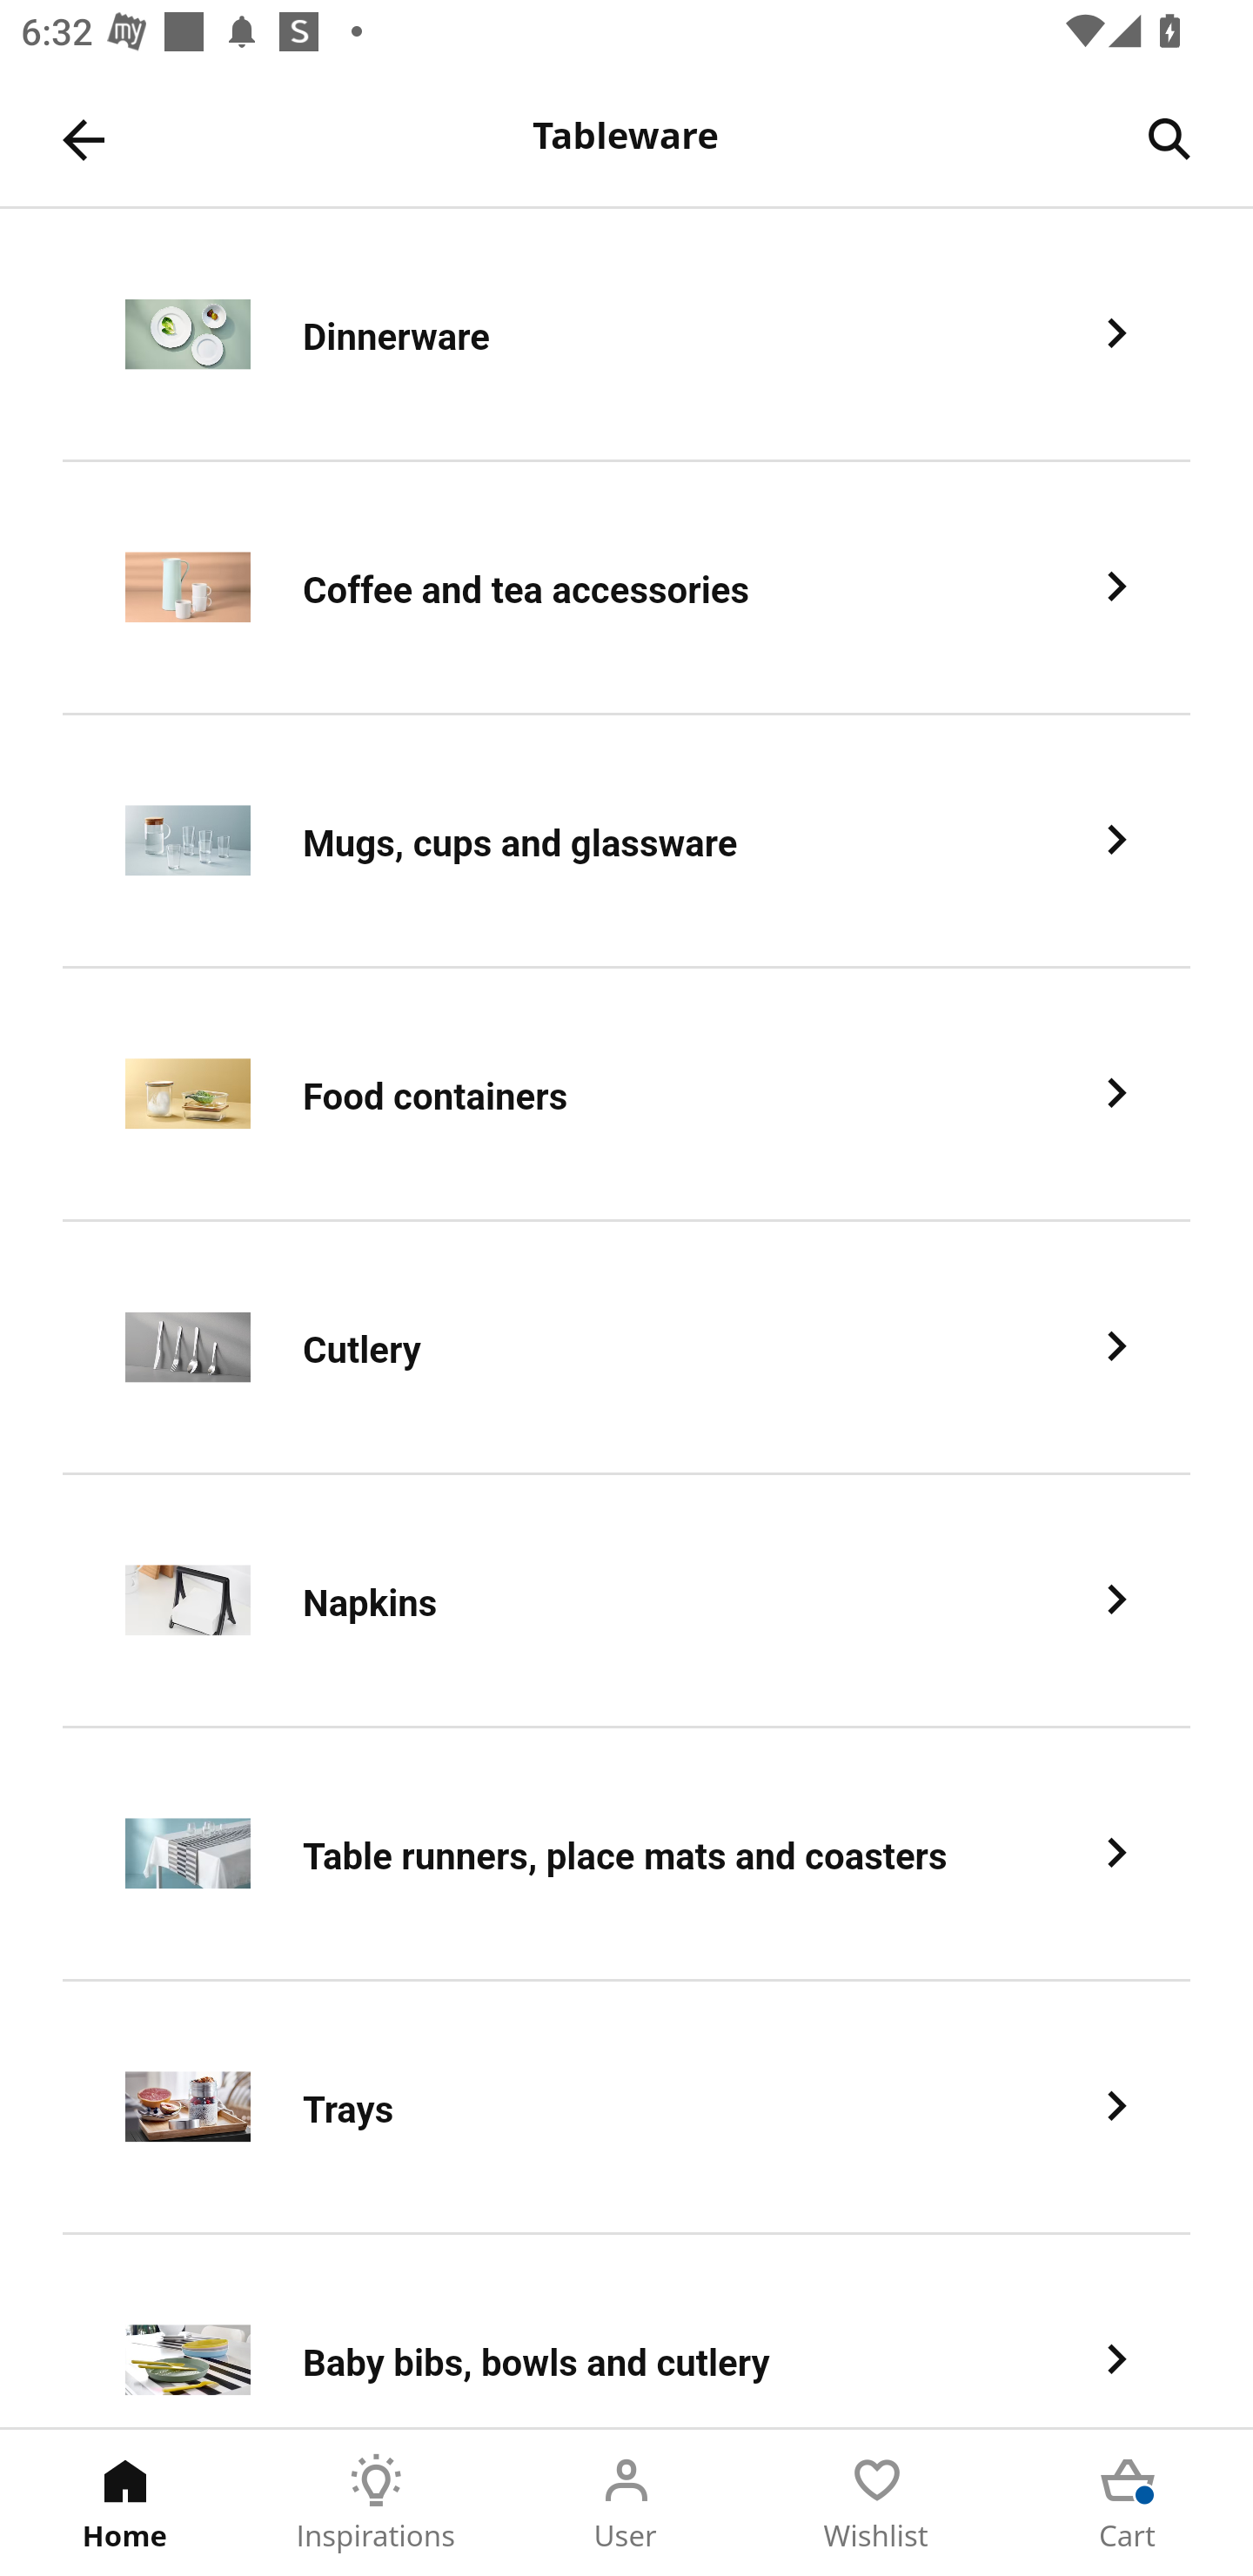 This screenshot has width=1253, height=2576. I want to click on Napkins, so click(626, 1602).